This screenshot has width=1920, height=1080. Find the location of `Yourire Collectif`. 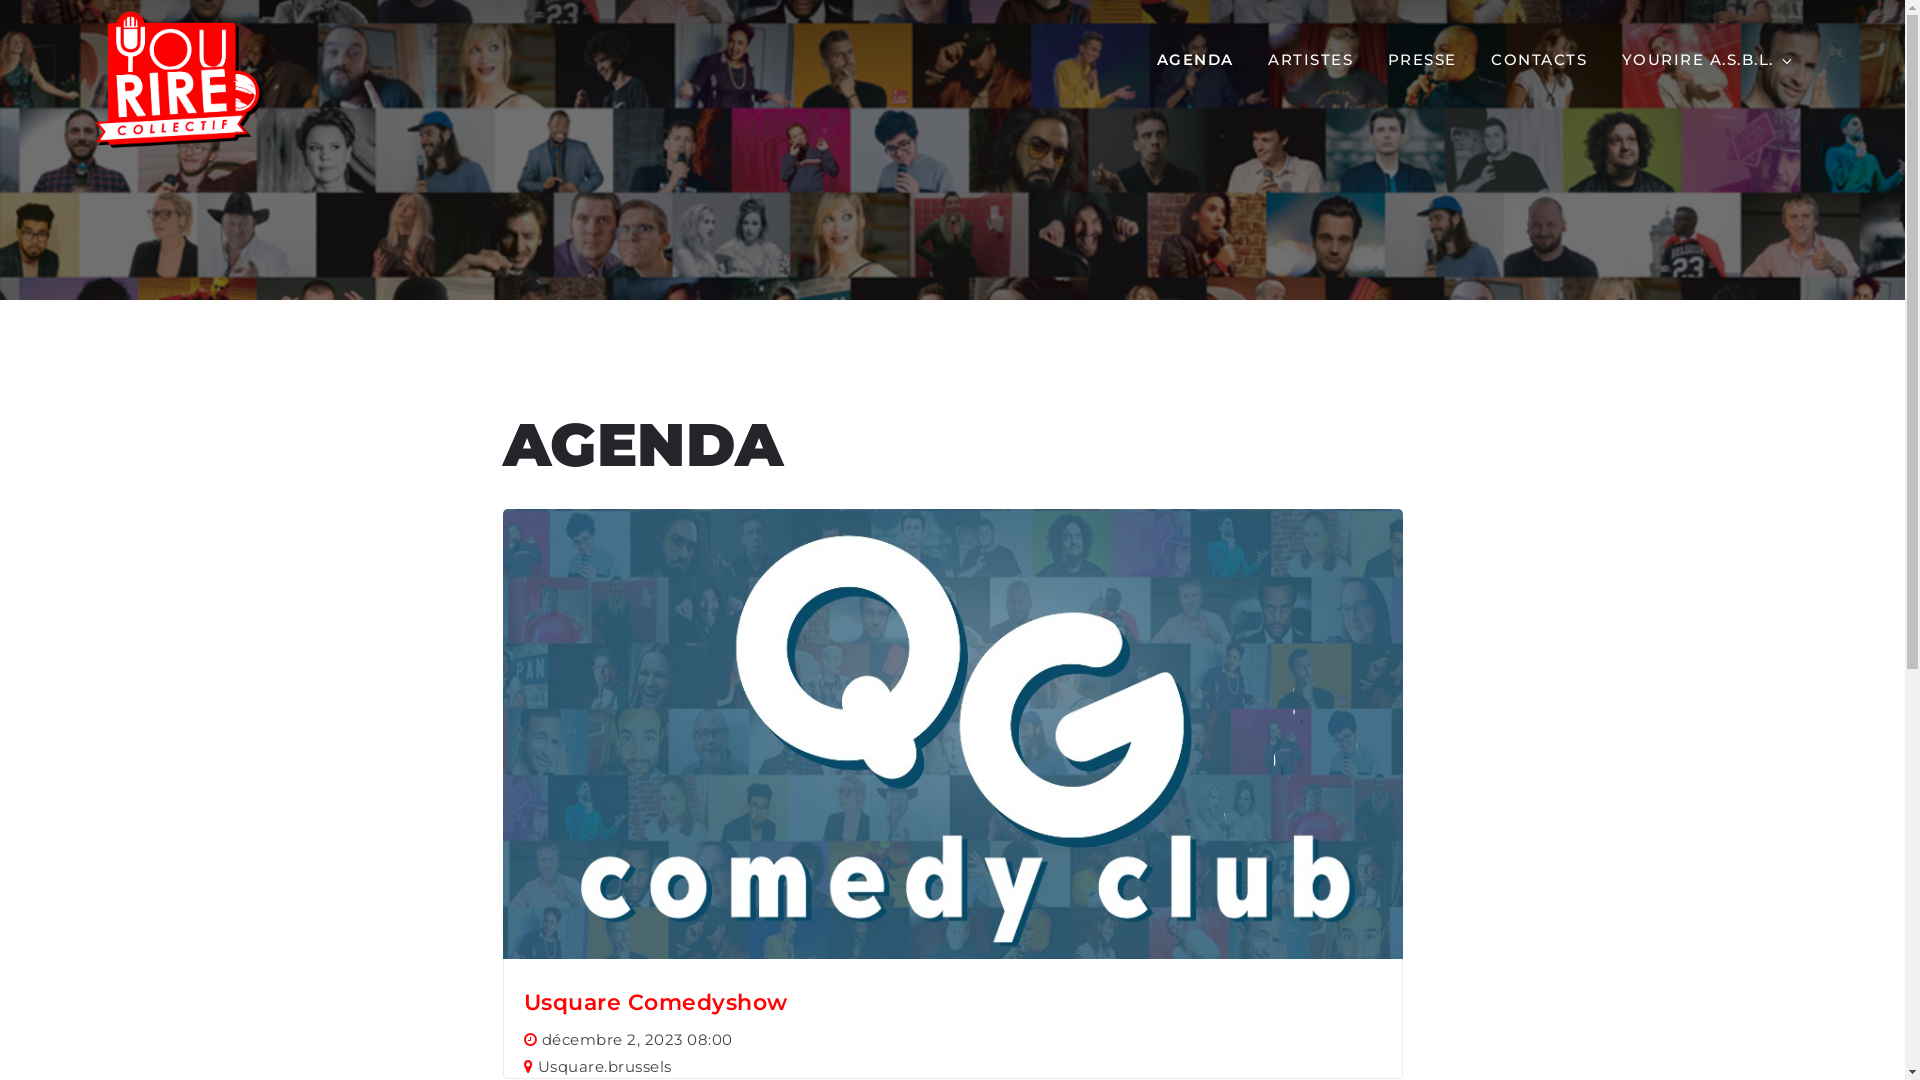

Yourire Collectif is located at coordinates (419, 76).